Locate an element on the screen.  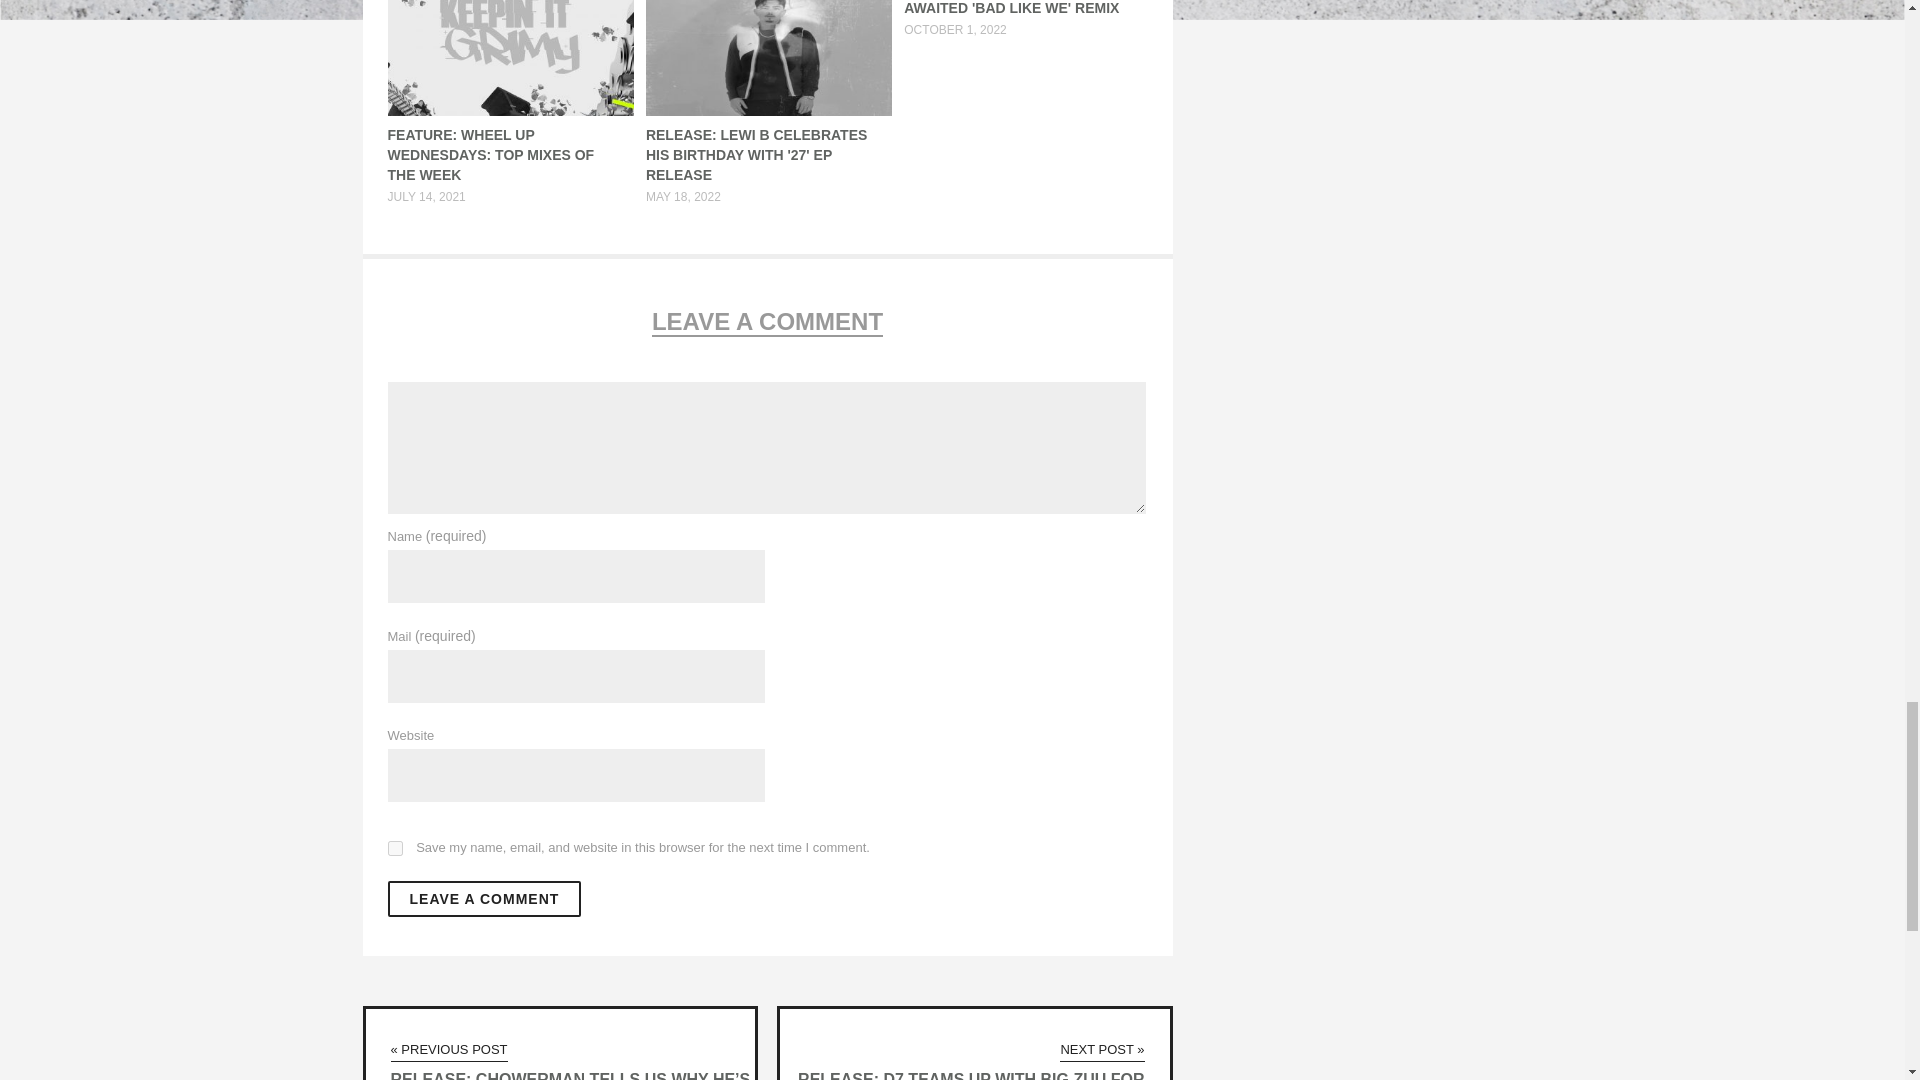
JULY 14, 2021 is located at coordinates (426, 197).